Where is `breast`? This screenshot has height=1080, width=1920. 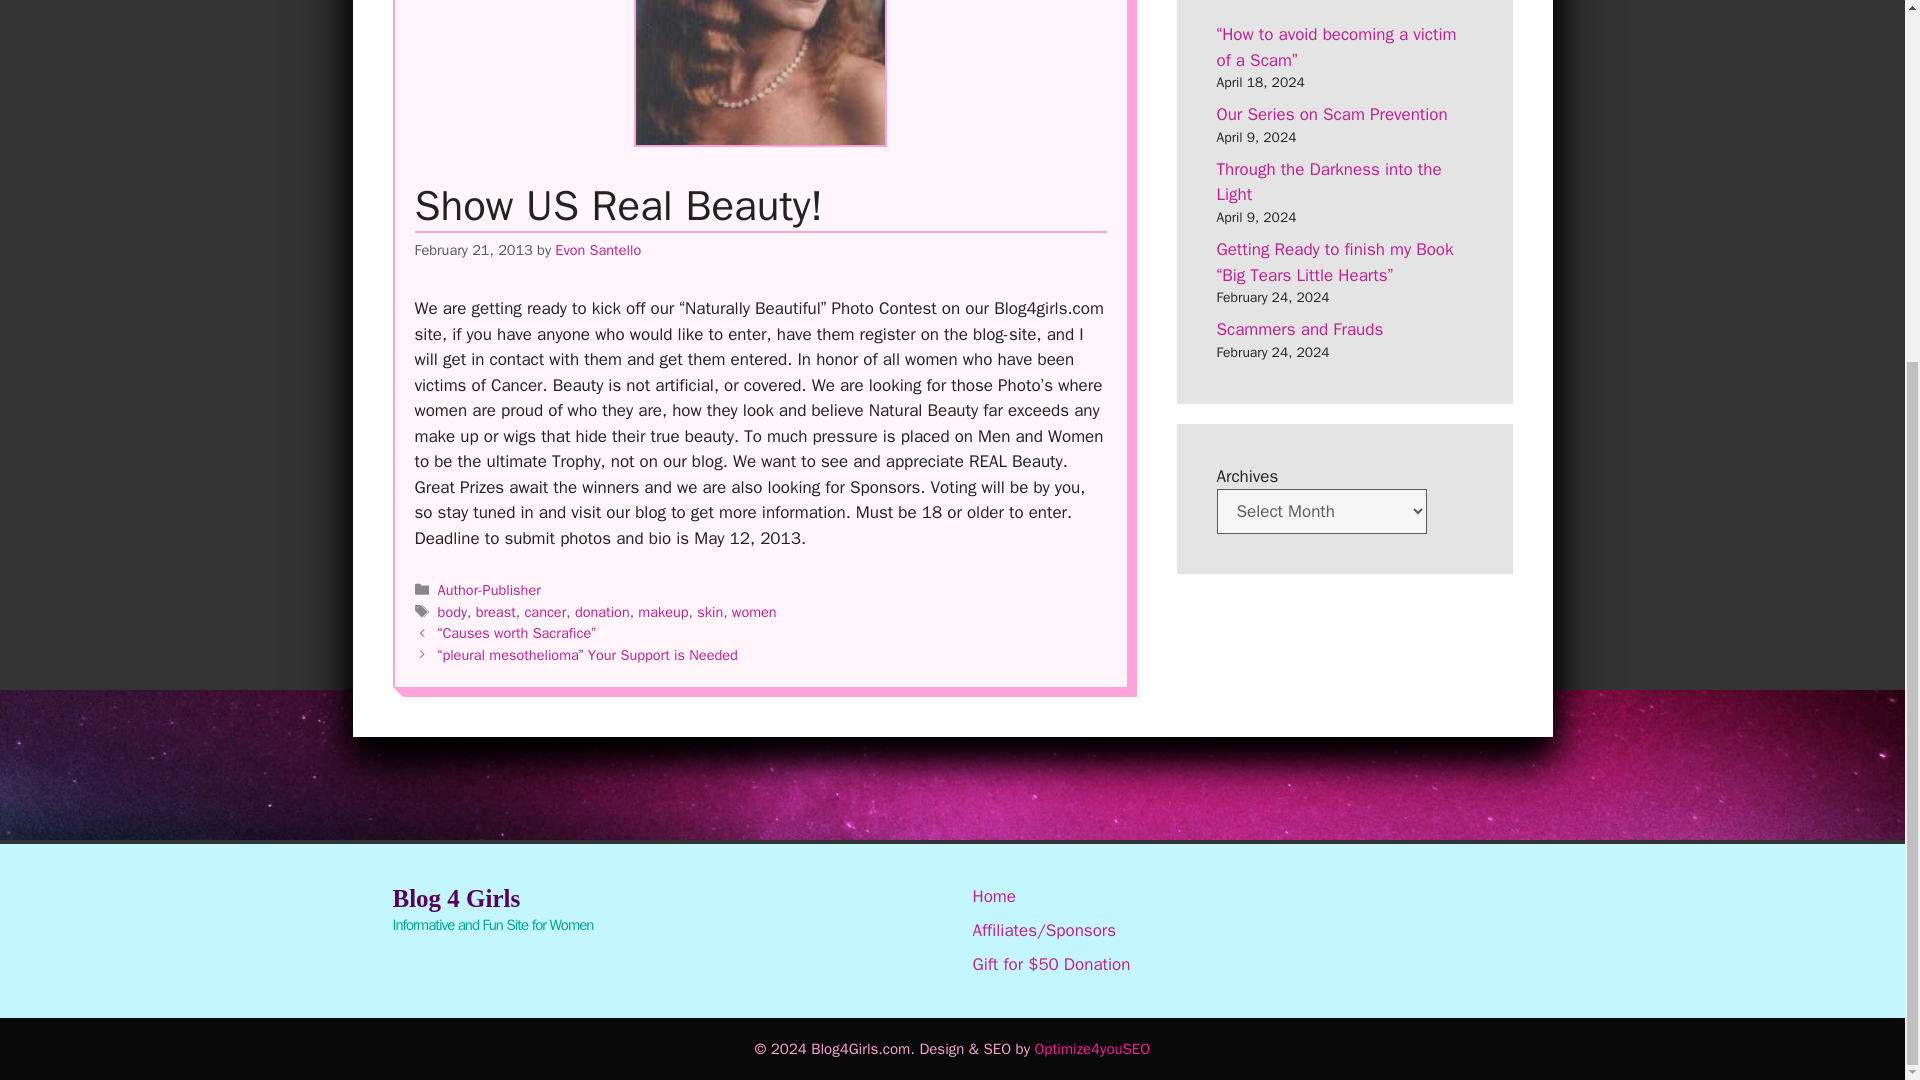
breast is located at coordinates (496, 612).